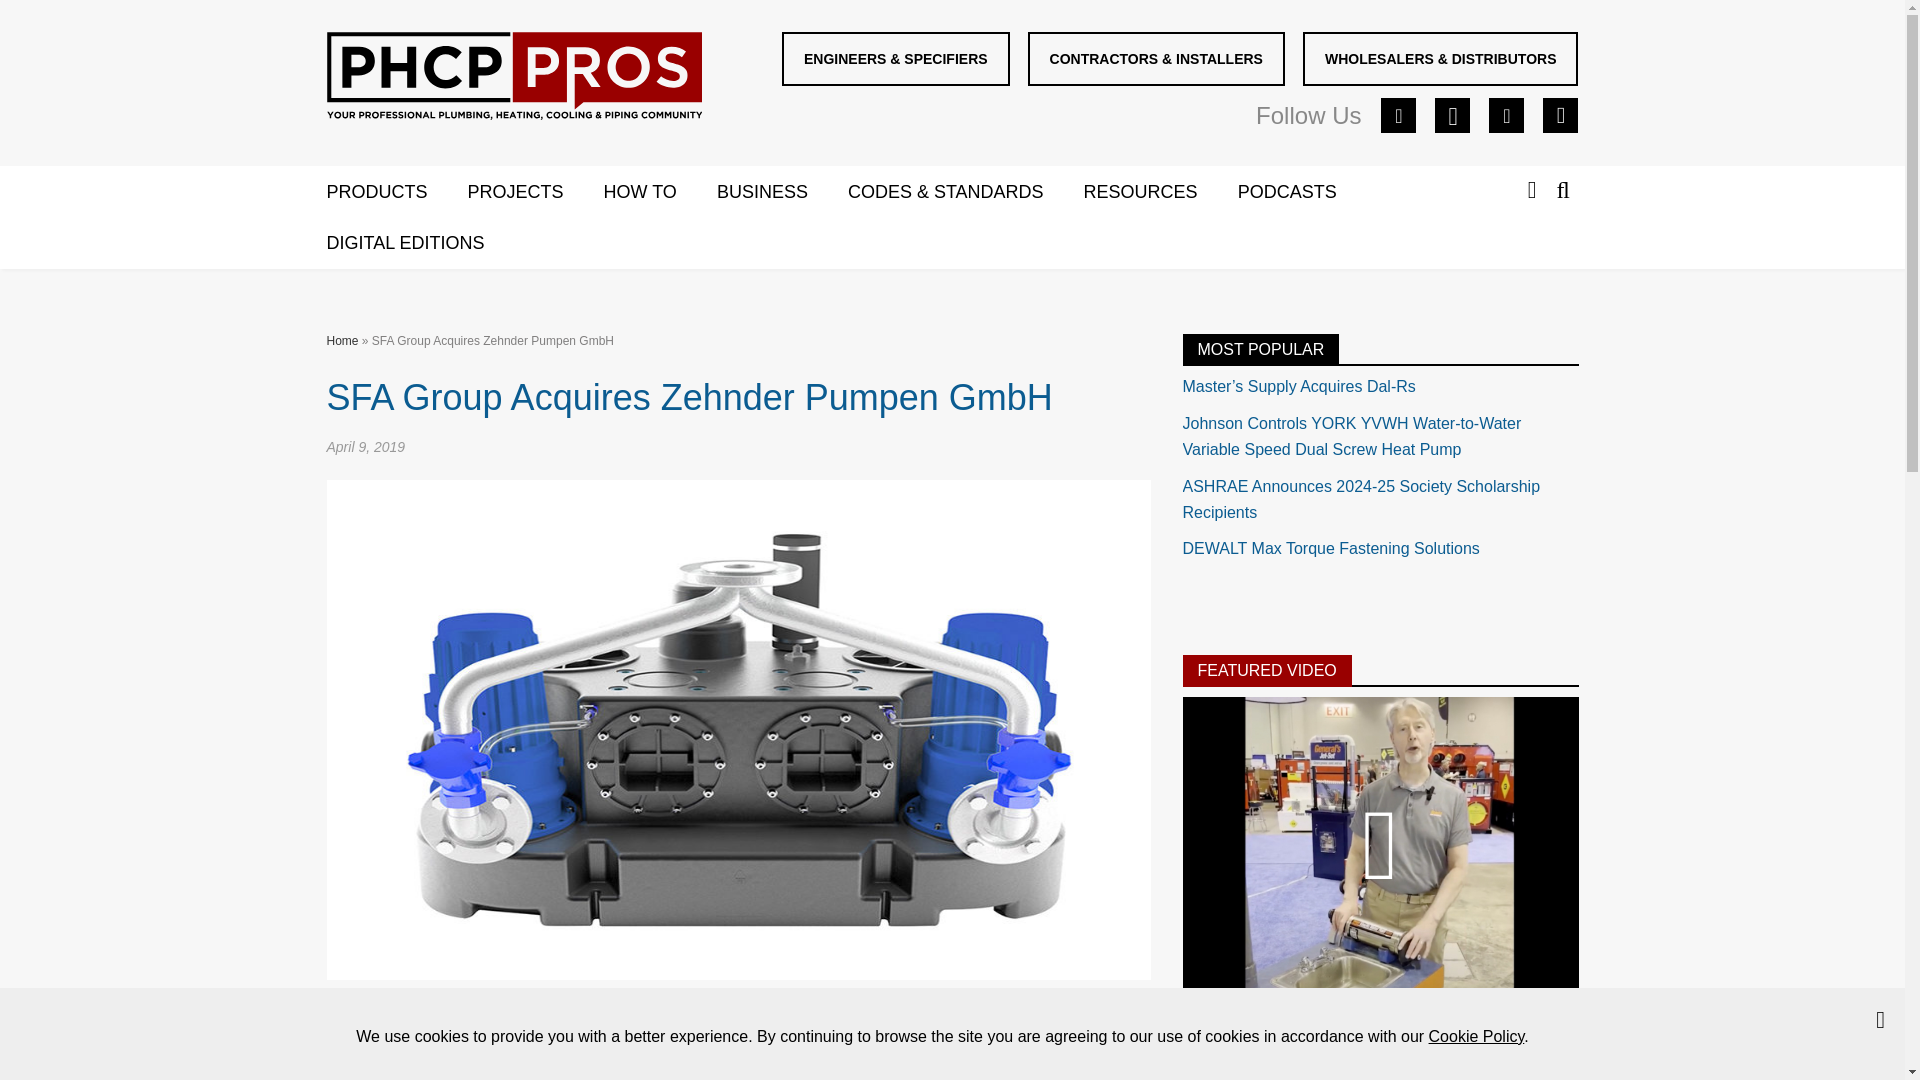 The height and width of the screenshot is (1080, 1920). What do you see at coordinates (513, 76) in the screenshot?
I see `logo` at bounding box center [513, 76].